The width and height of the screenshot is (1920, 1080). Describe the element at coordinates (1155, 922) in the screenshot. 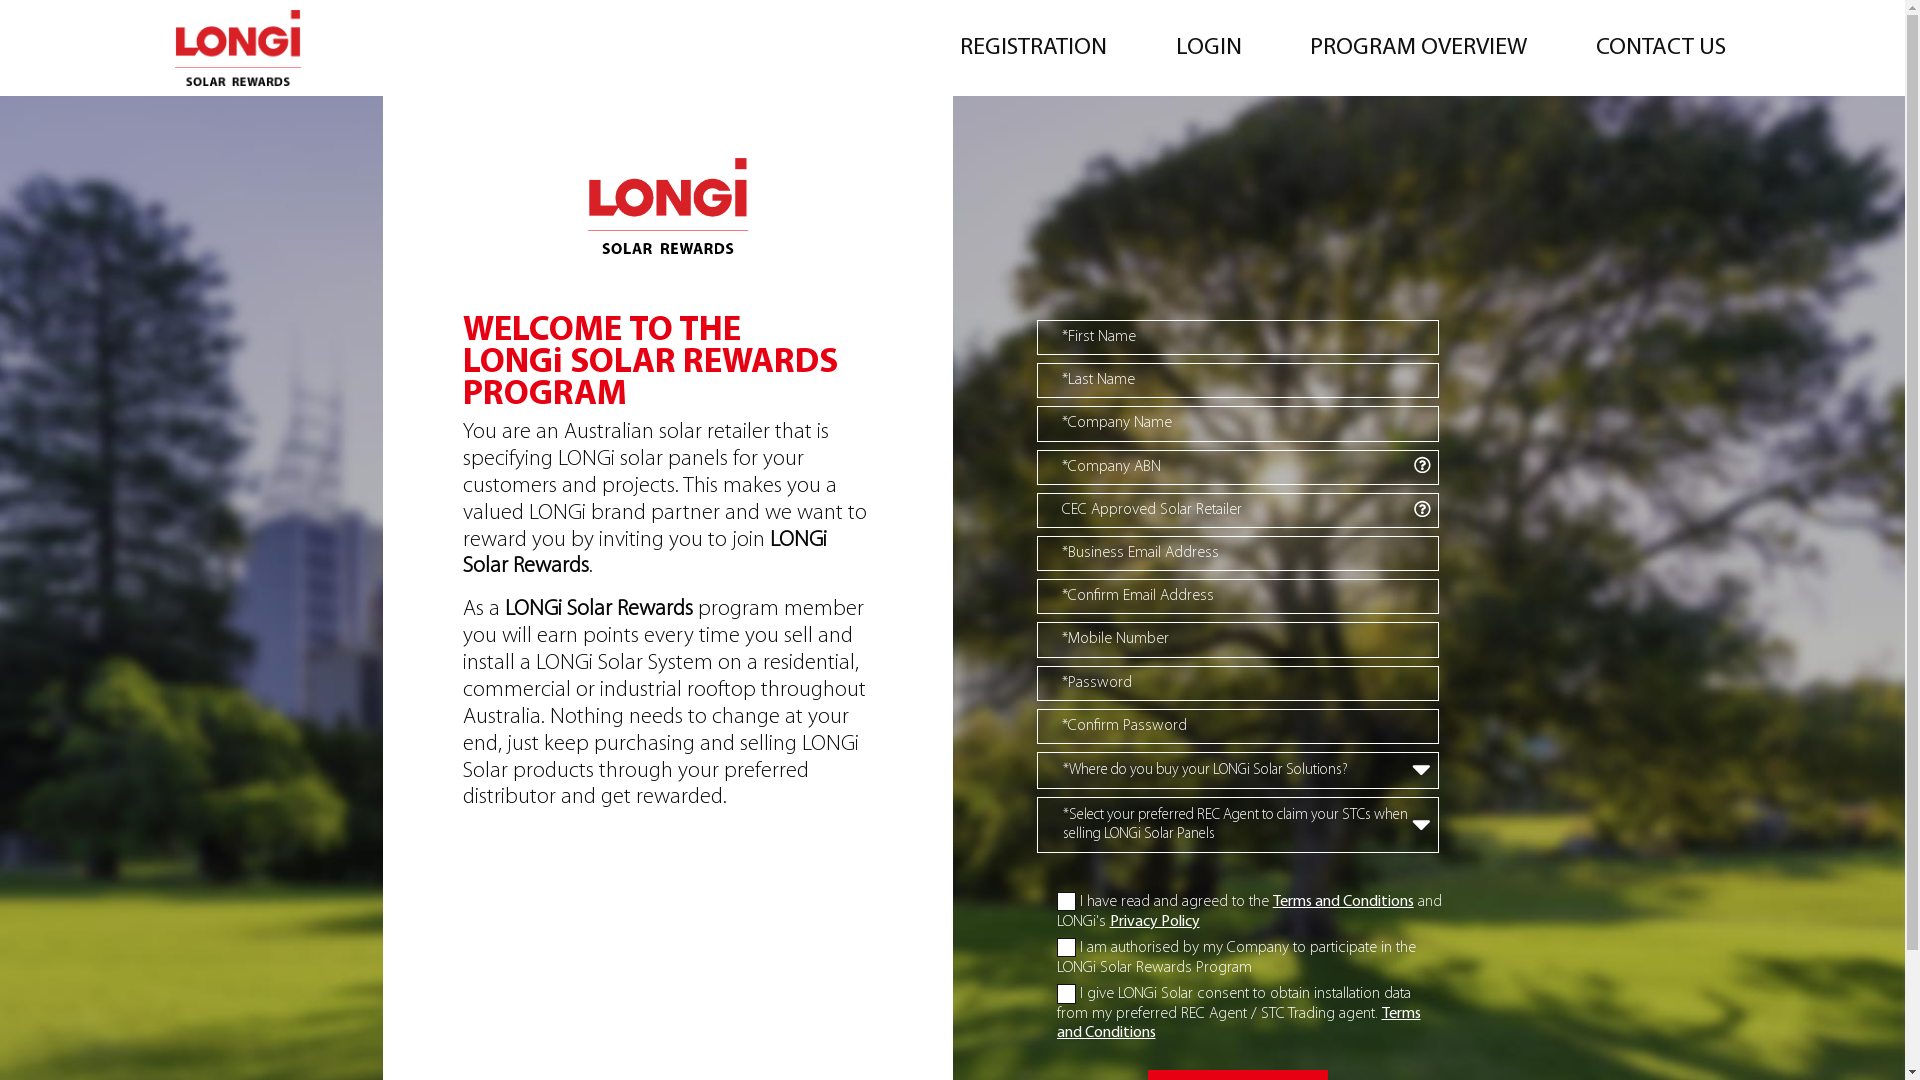

I see `Privacy Policy` at that location.